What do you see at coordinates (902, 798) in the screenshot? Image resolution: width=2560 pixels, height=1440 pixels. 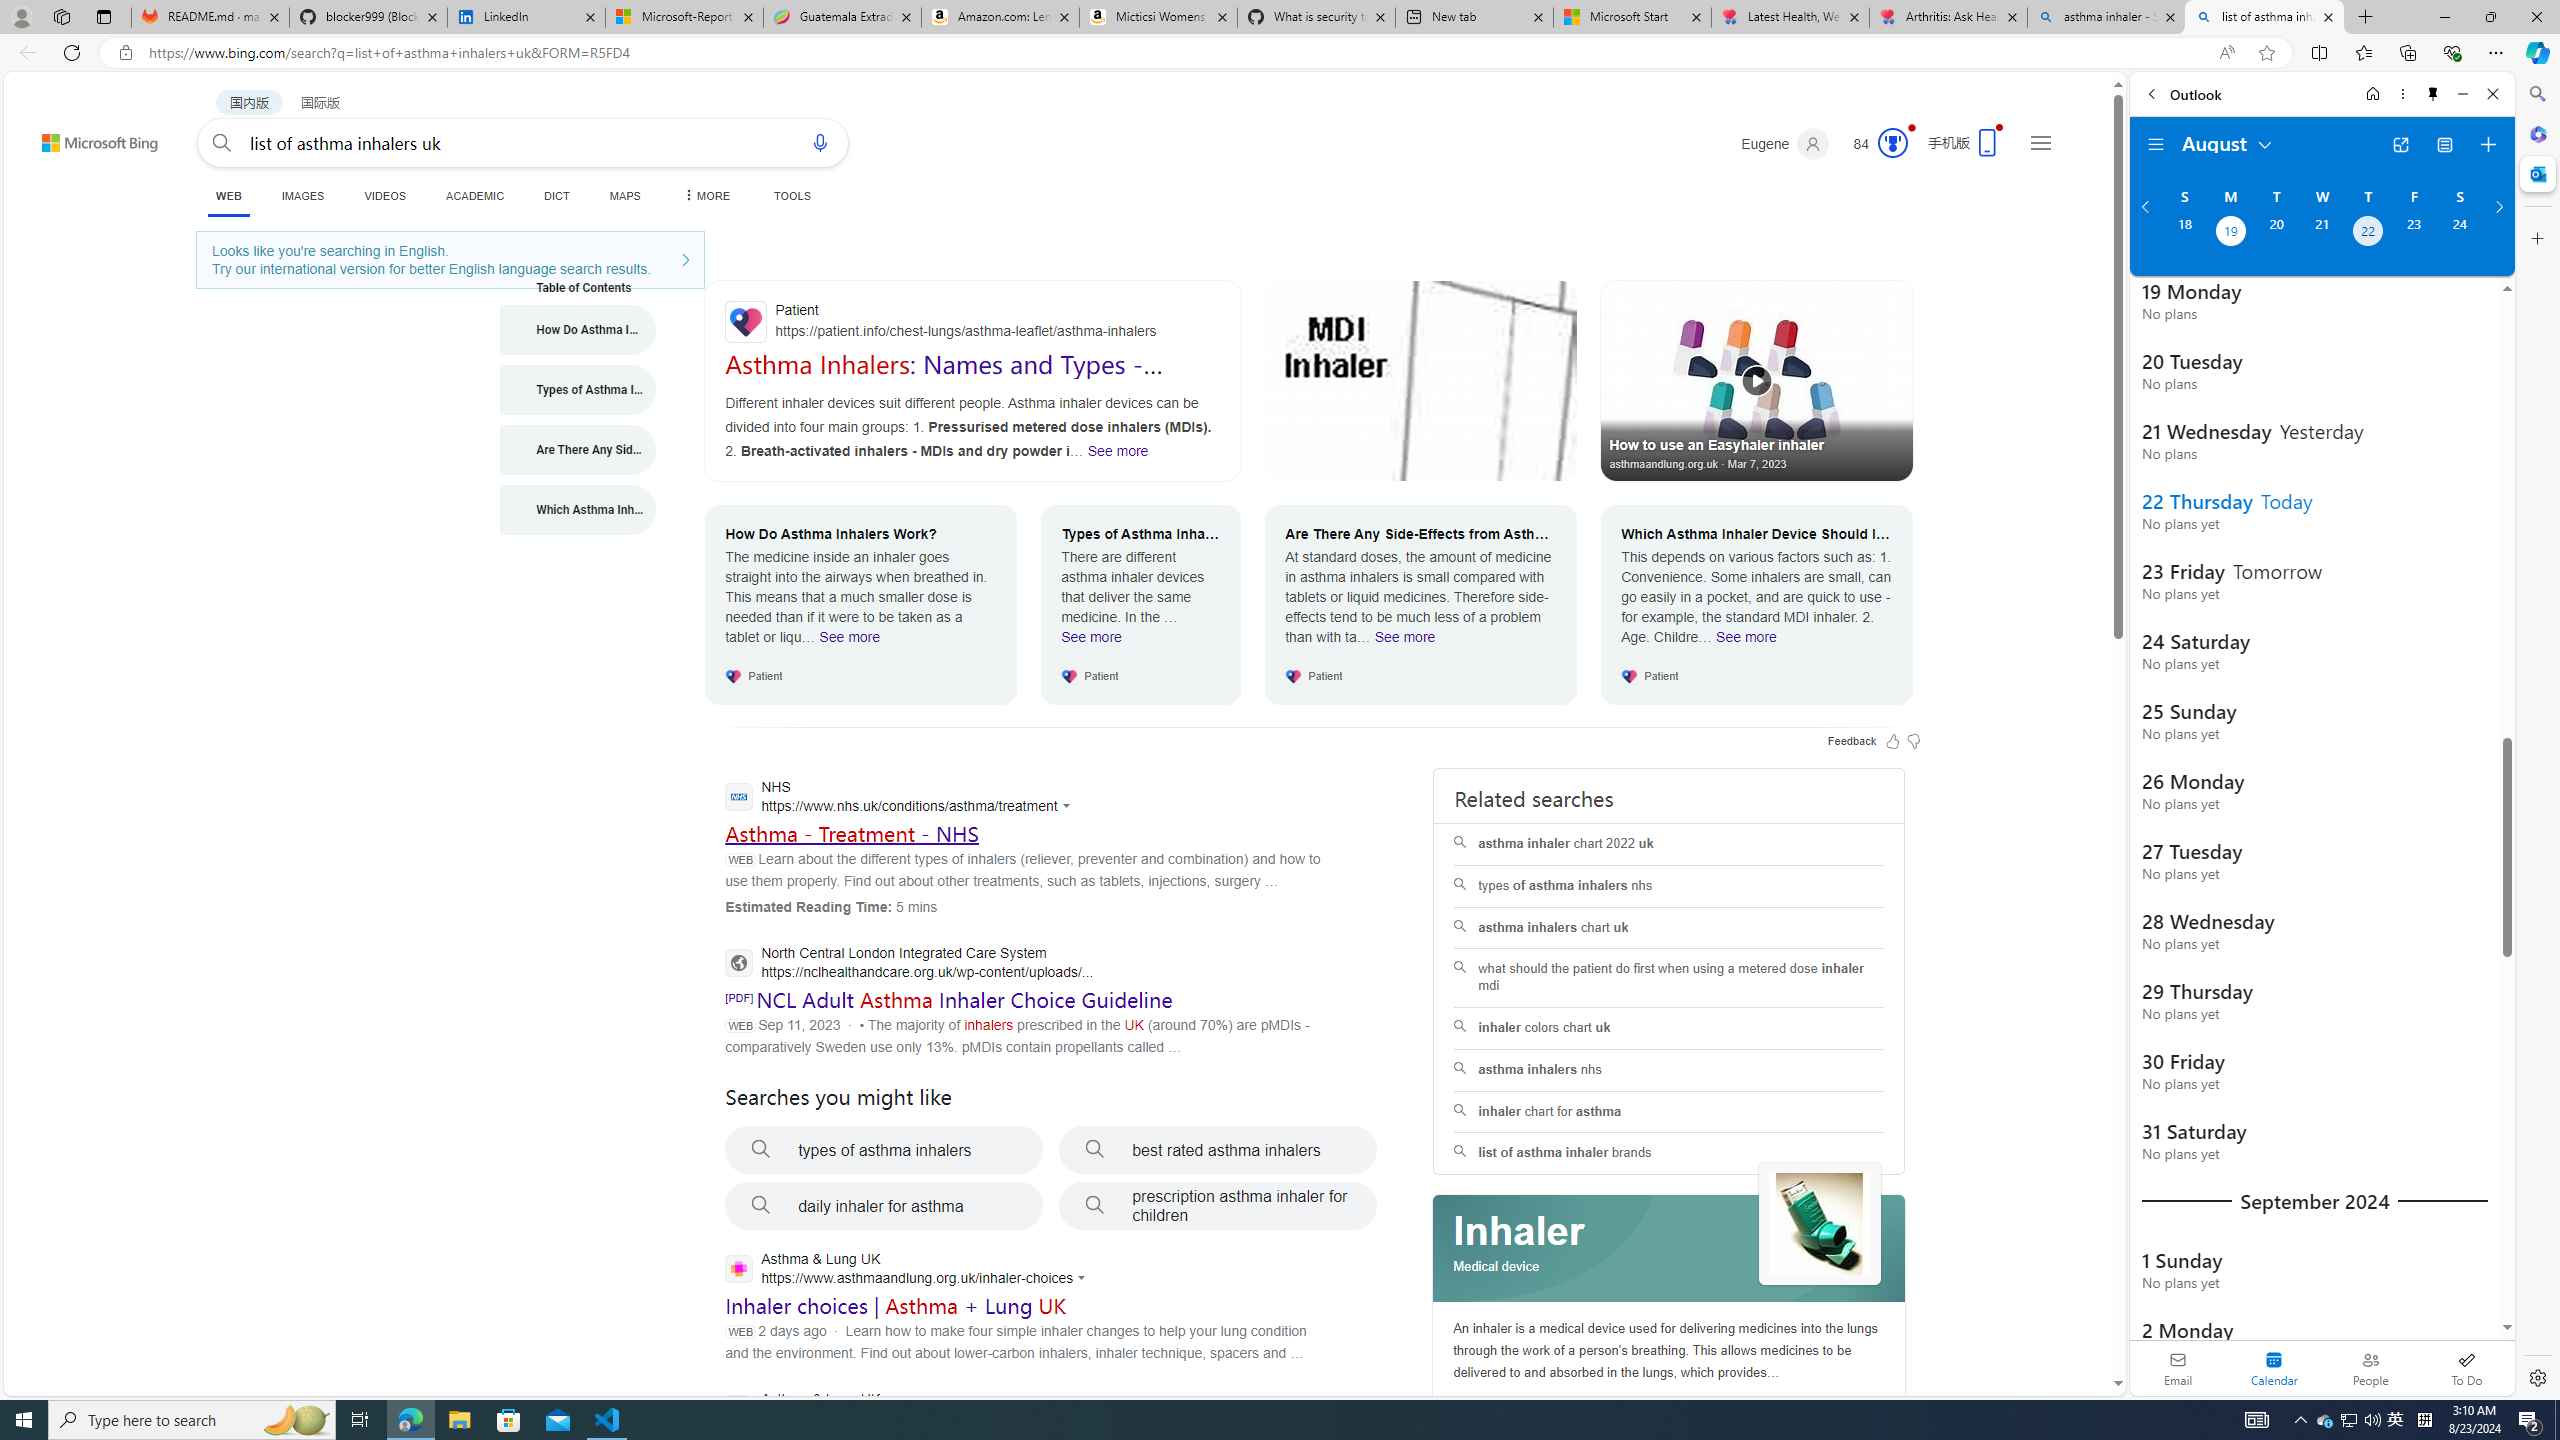 I see `NHS` at bounding box center [902, 798].